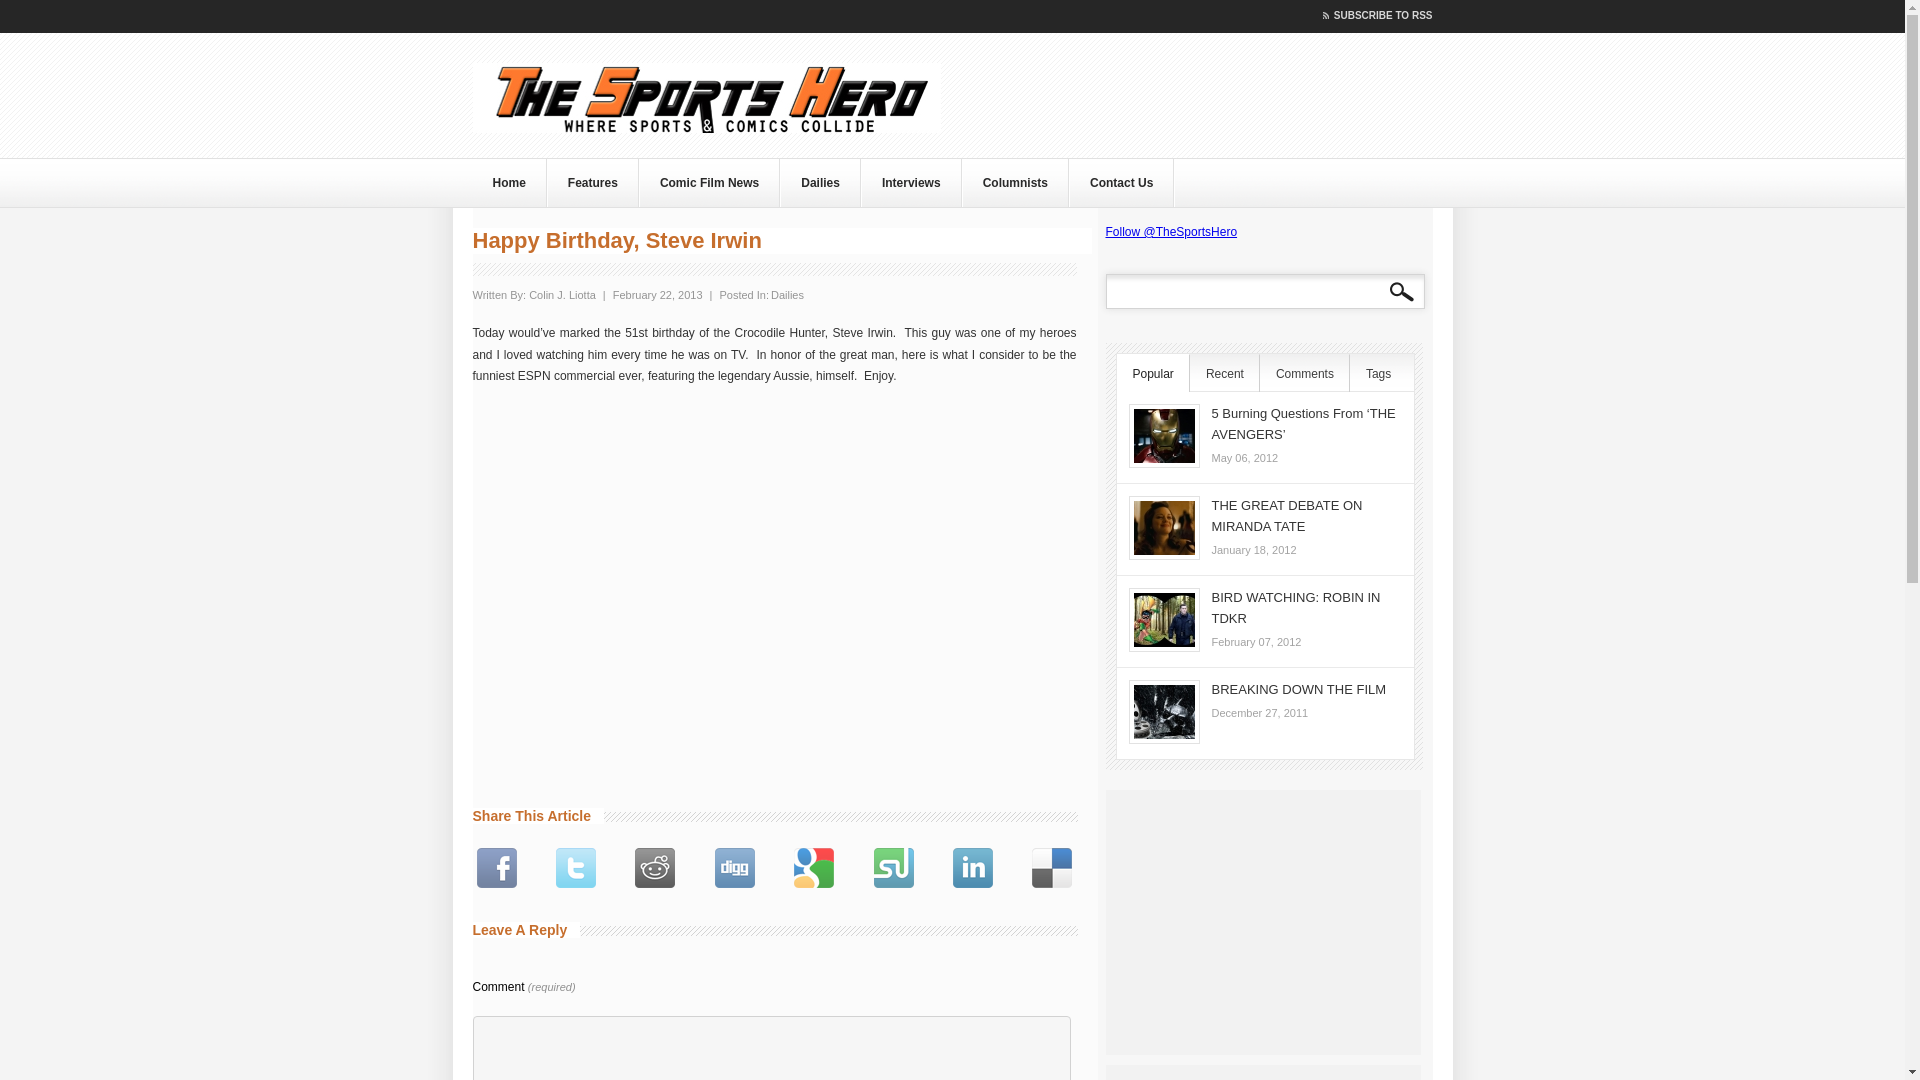 This screenshot has width=1920, height=1080. I want to click on Comments, so click(1304, 374).